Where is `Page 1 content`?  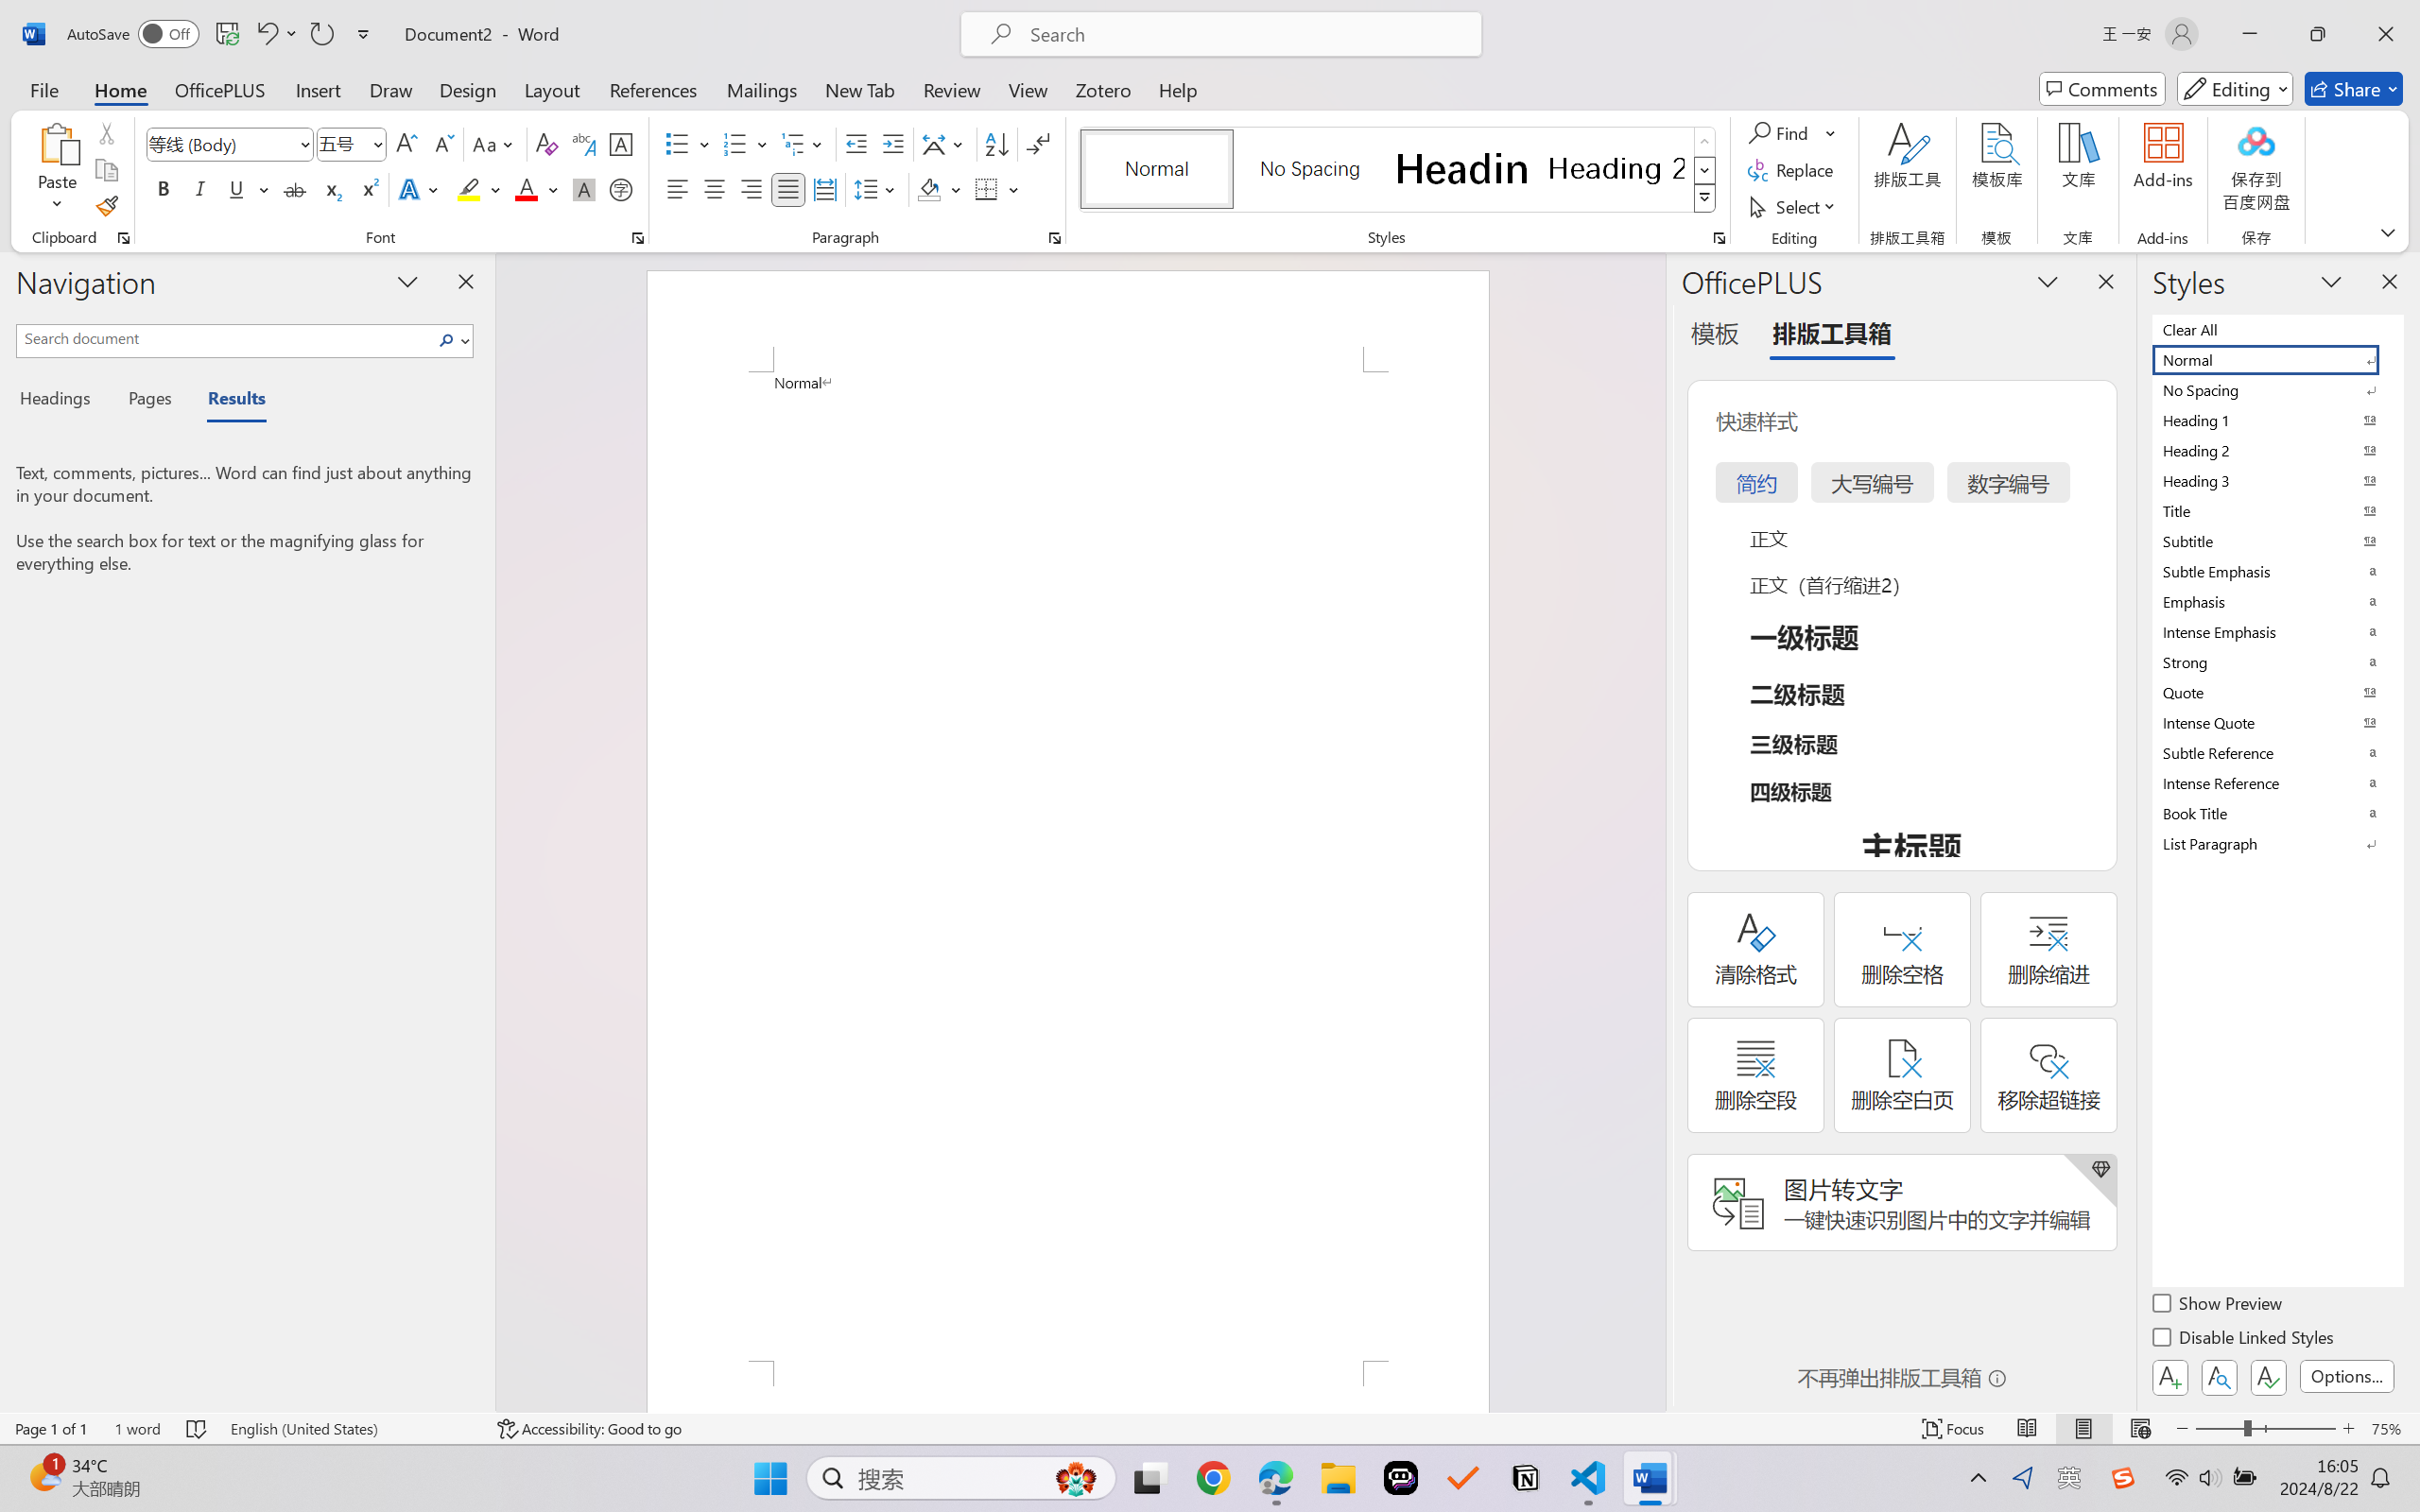
Page 1 content is located at coordinates (1068, 866).